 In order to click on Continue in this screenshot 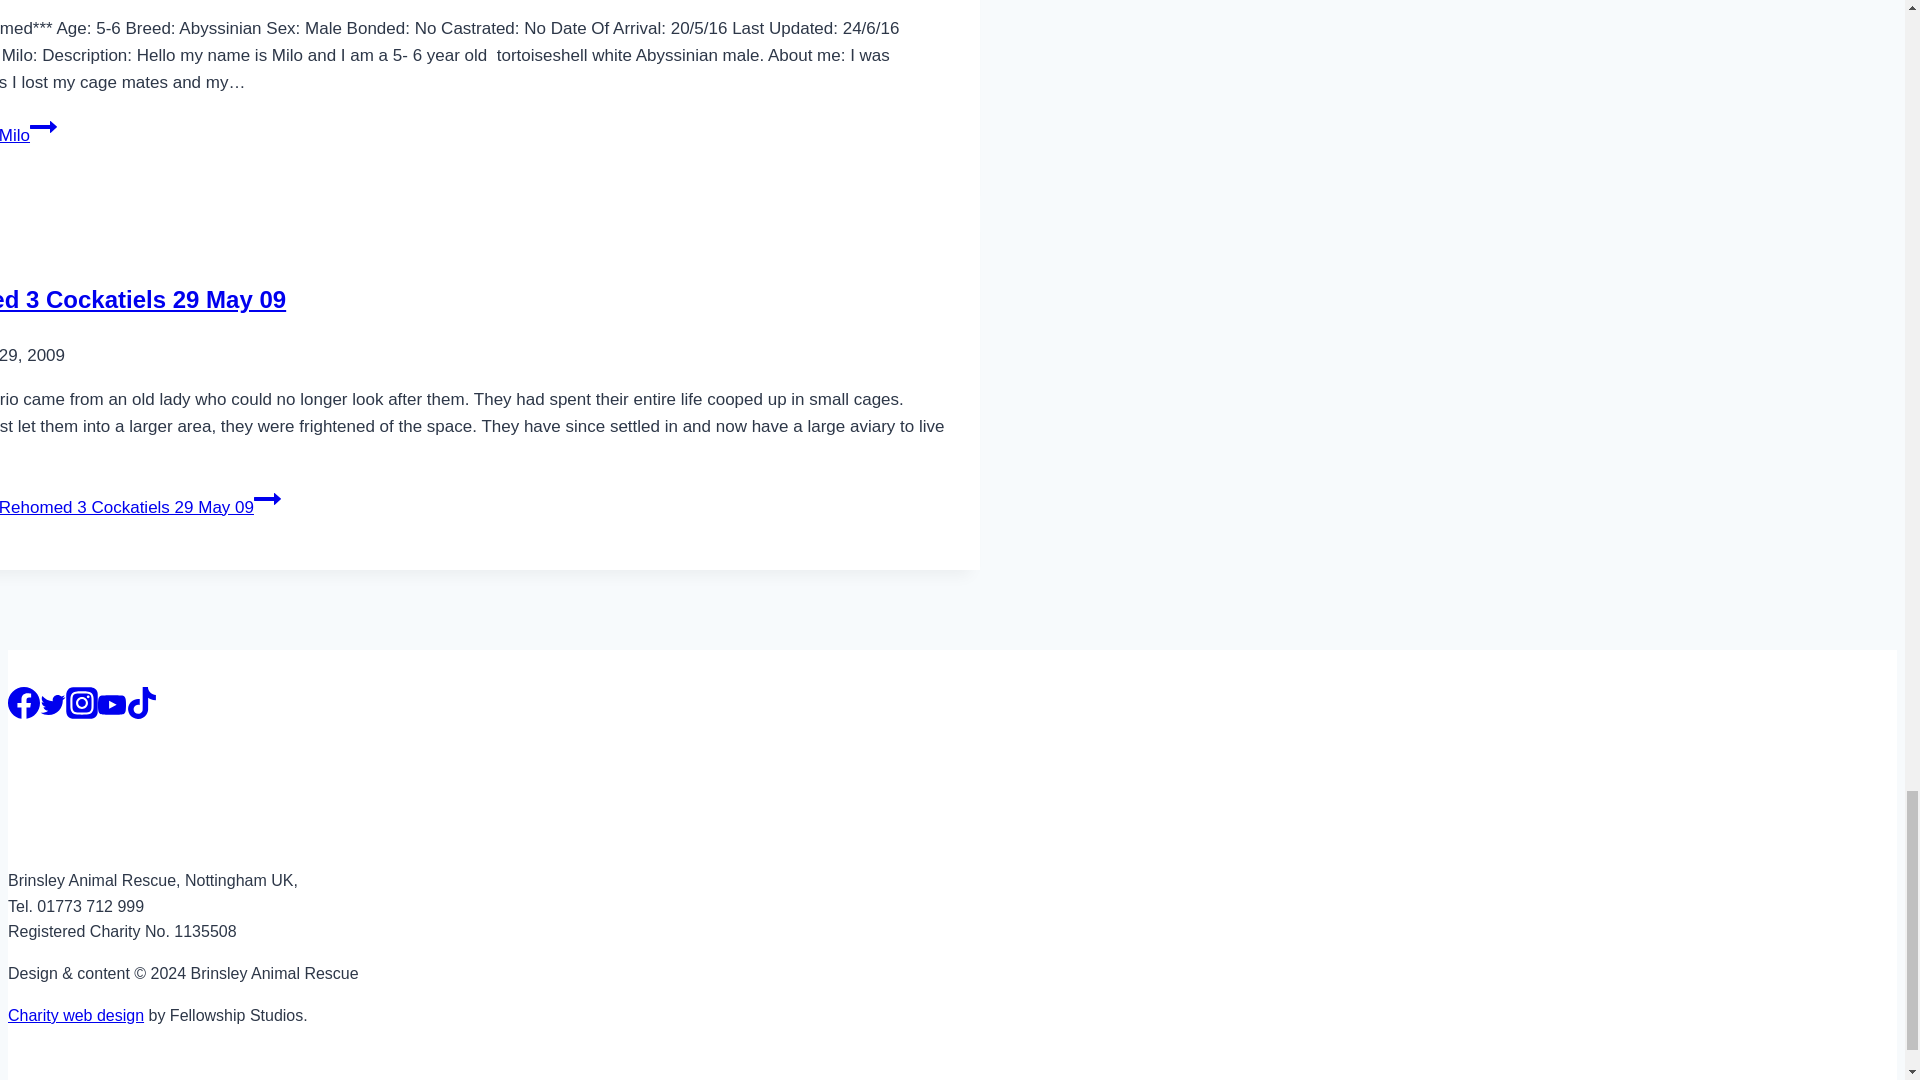, I will do `click(44, 127)`.